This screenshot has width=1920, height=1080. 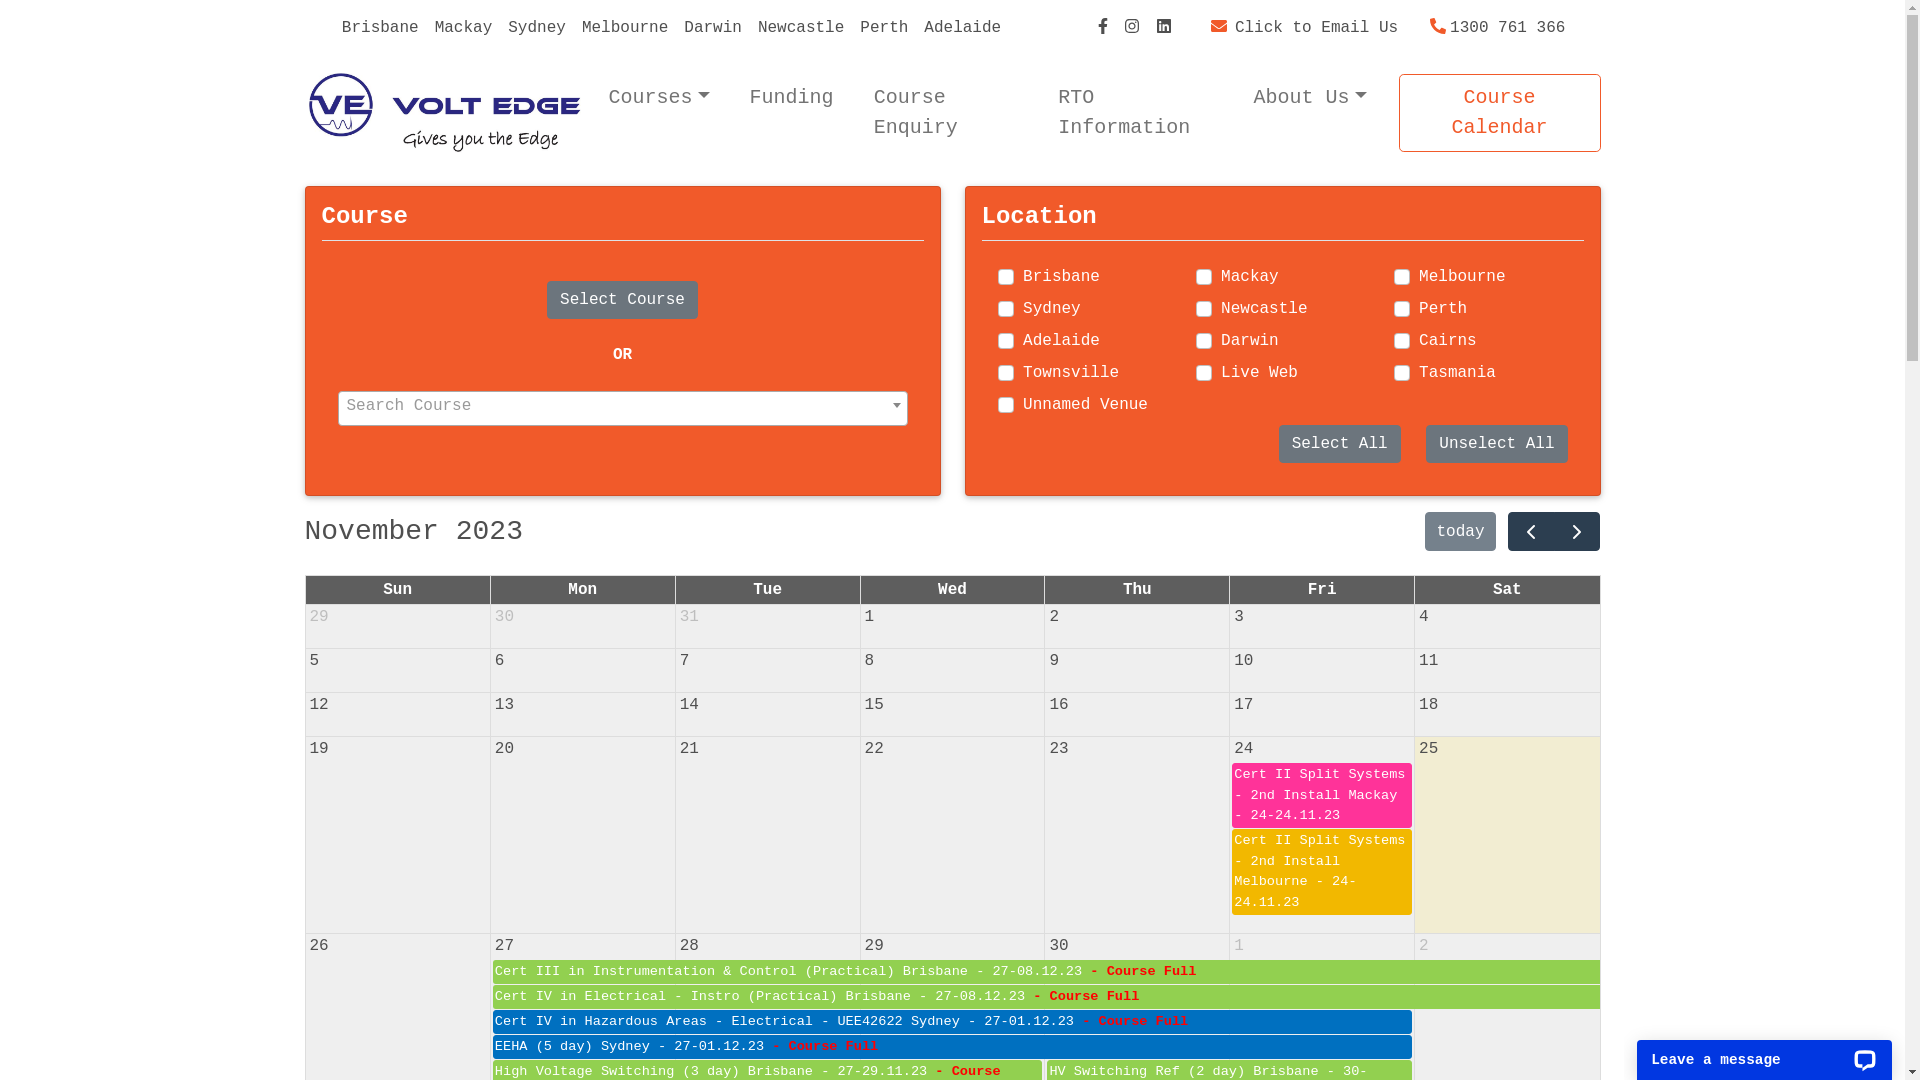 What do you see at coordinates (1304, 28) in the screenshot?
I see `Click to Email Us` at bounding box center [1304, 28].